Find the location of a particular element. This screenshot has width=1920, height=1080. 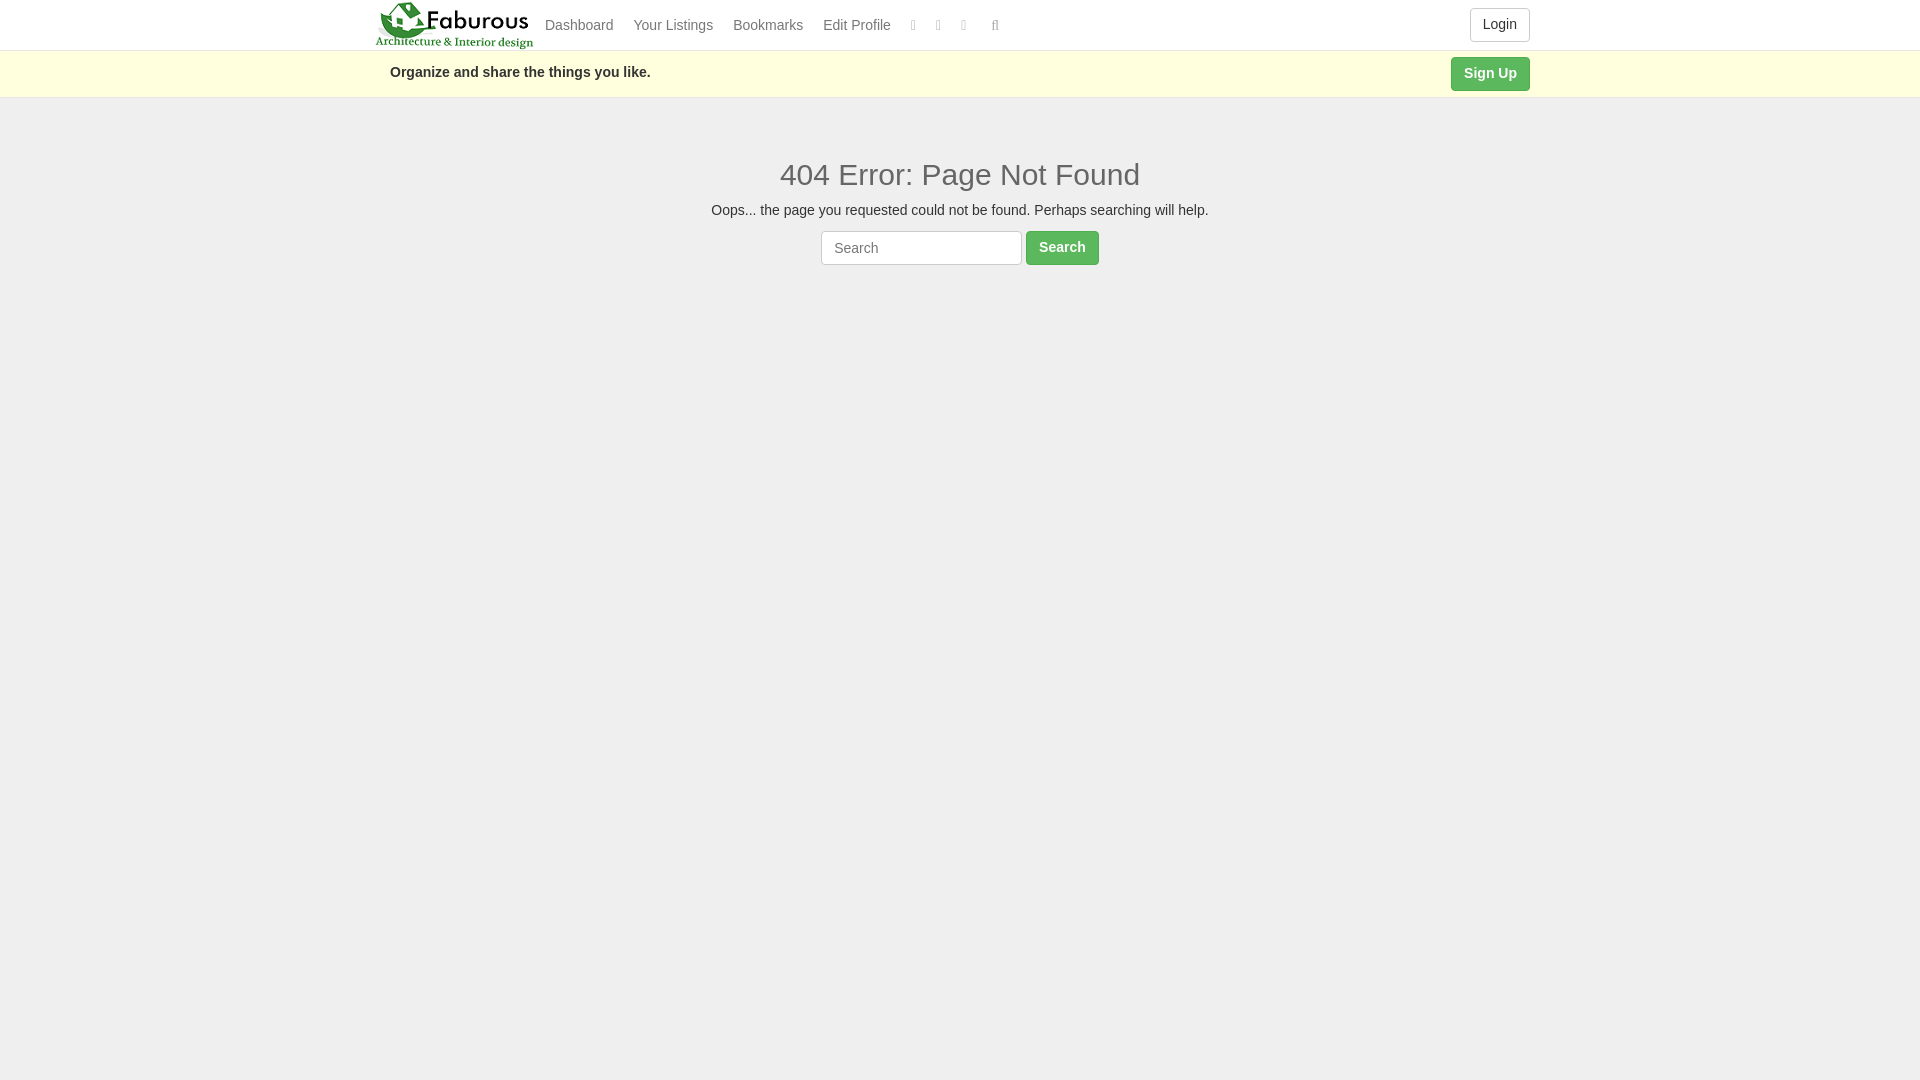

Search is located at coordinates (1062, 248).